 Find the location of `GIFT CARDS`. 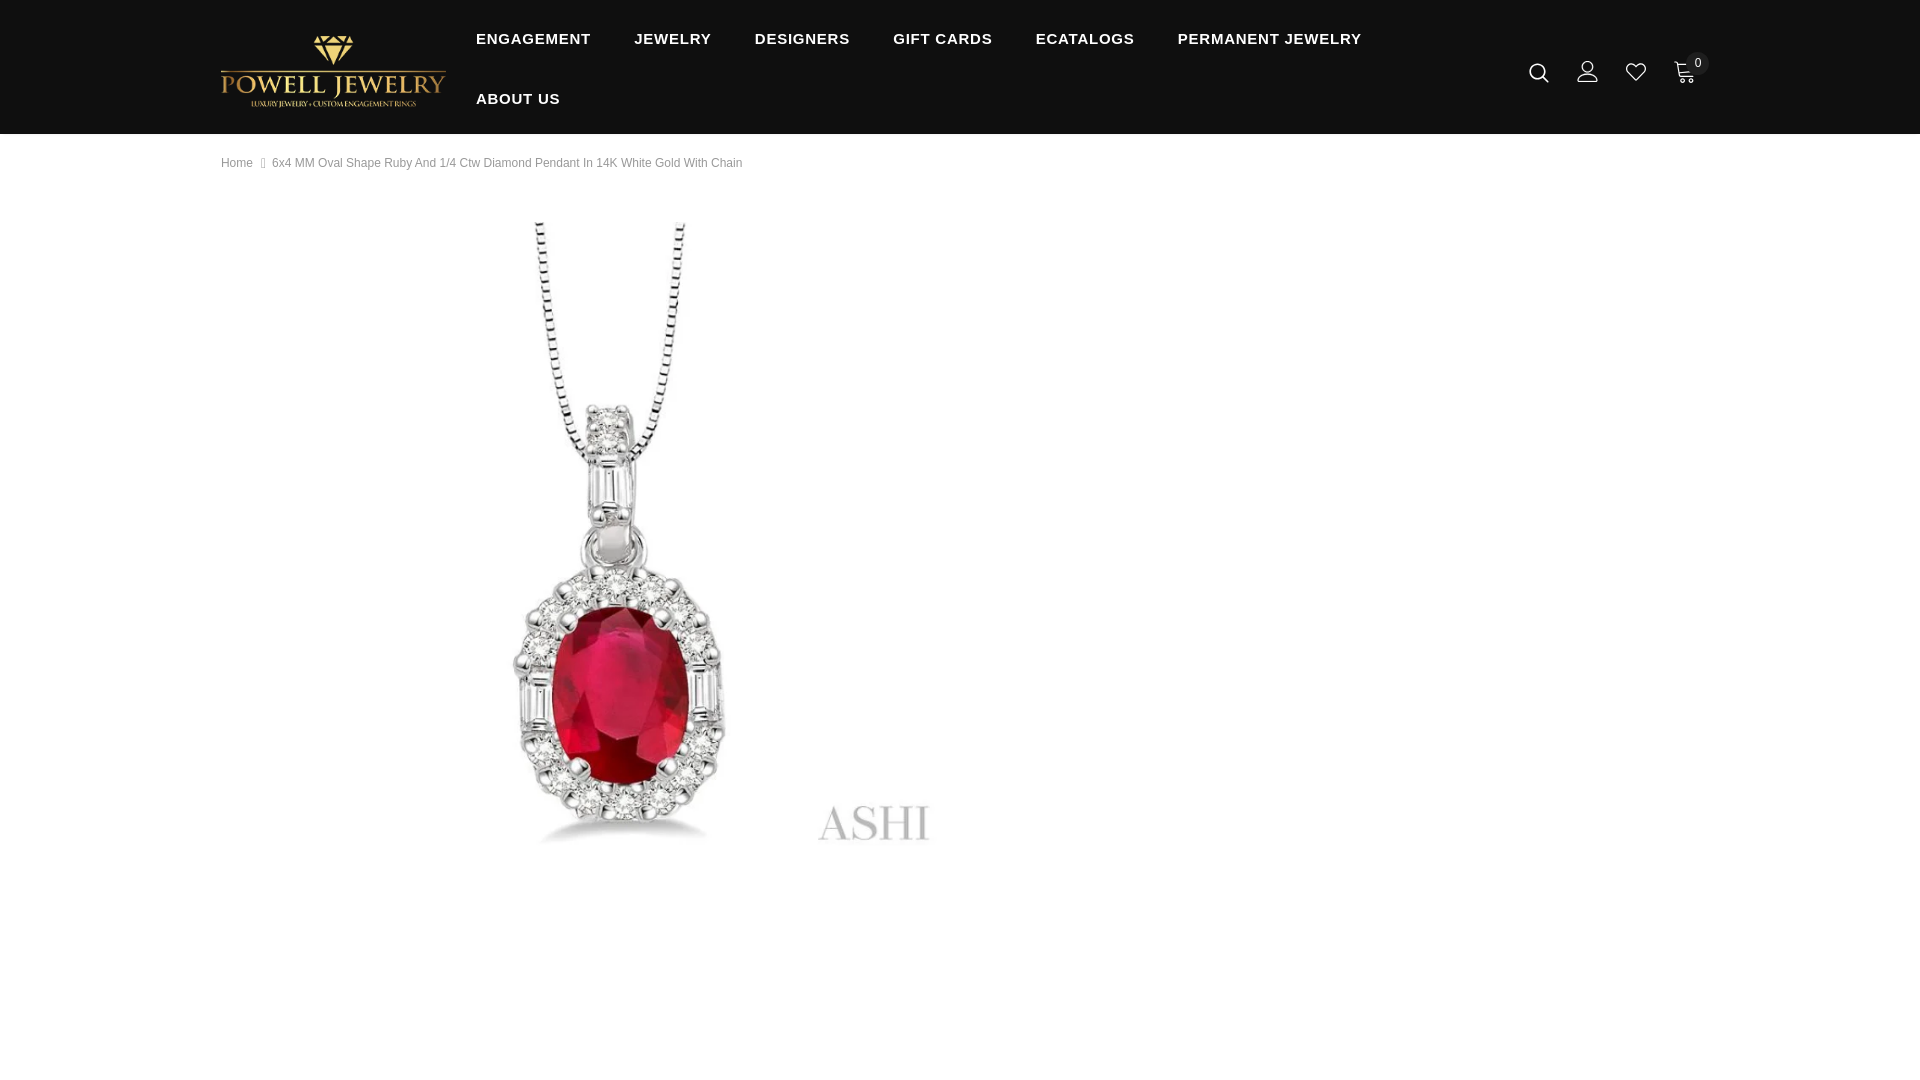

GIFT CARDS is located at coordinates (942, 44).